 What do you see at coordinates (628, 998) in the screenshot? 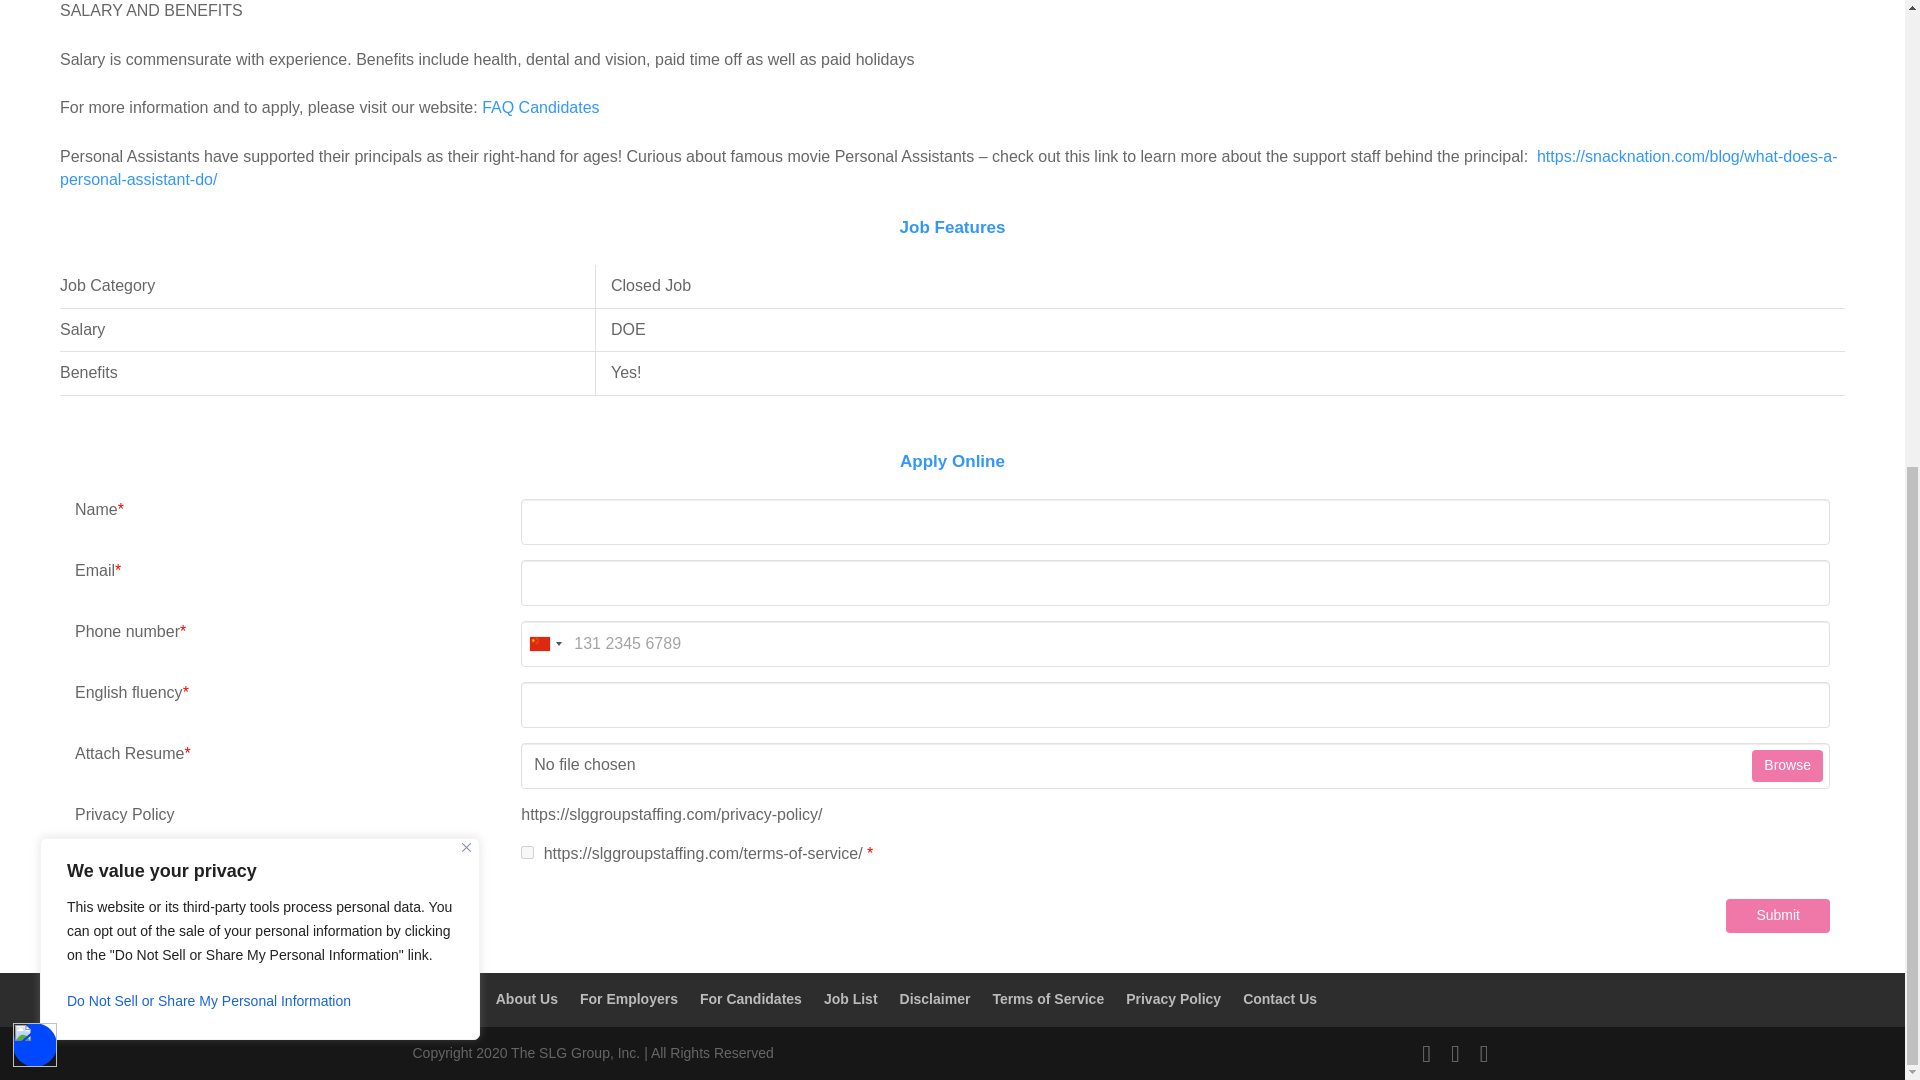
I see `For Employers` at bounding box center [628, 998].